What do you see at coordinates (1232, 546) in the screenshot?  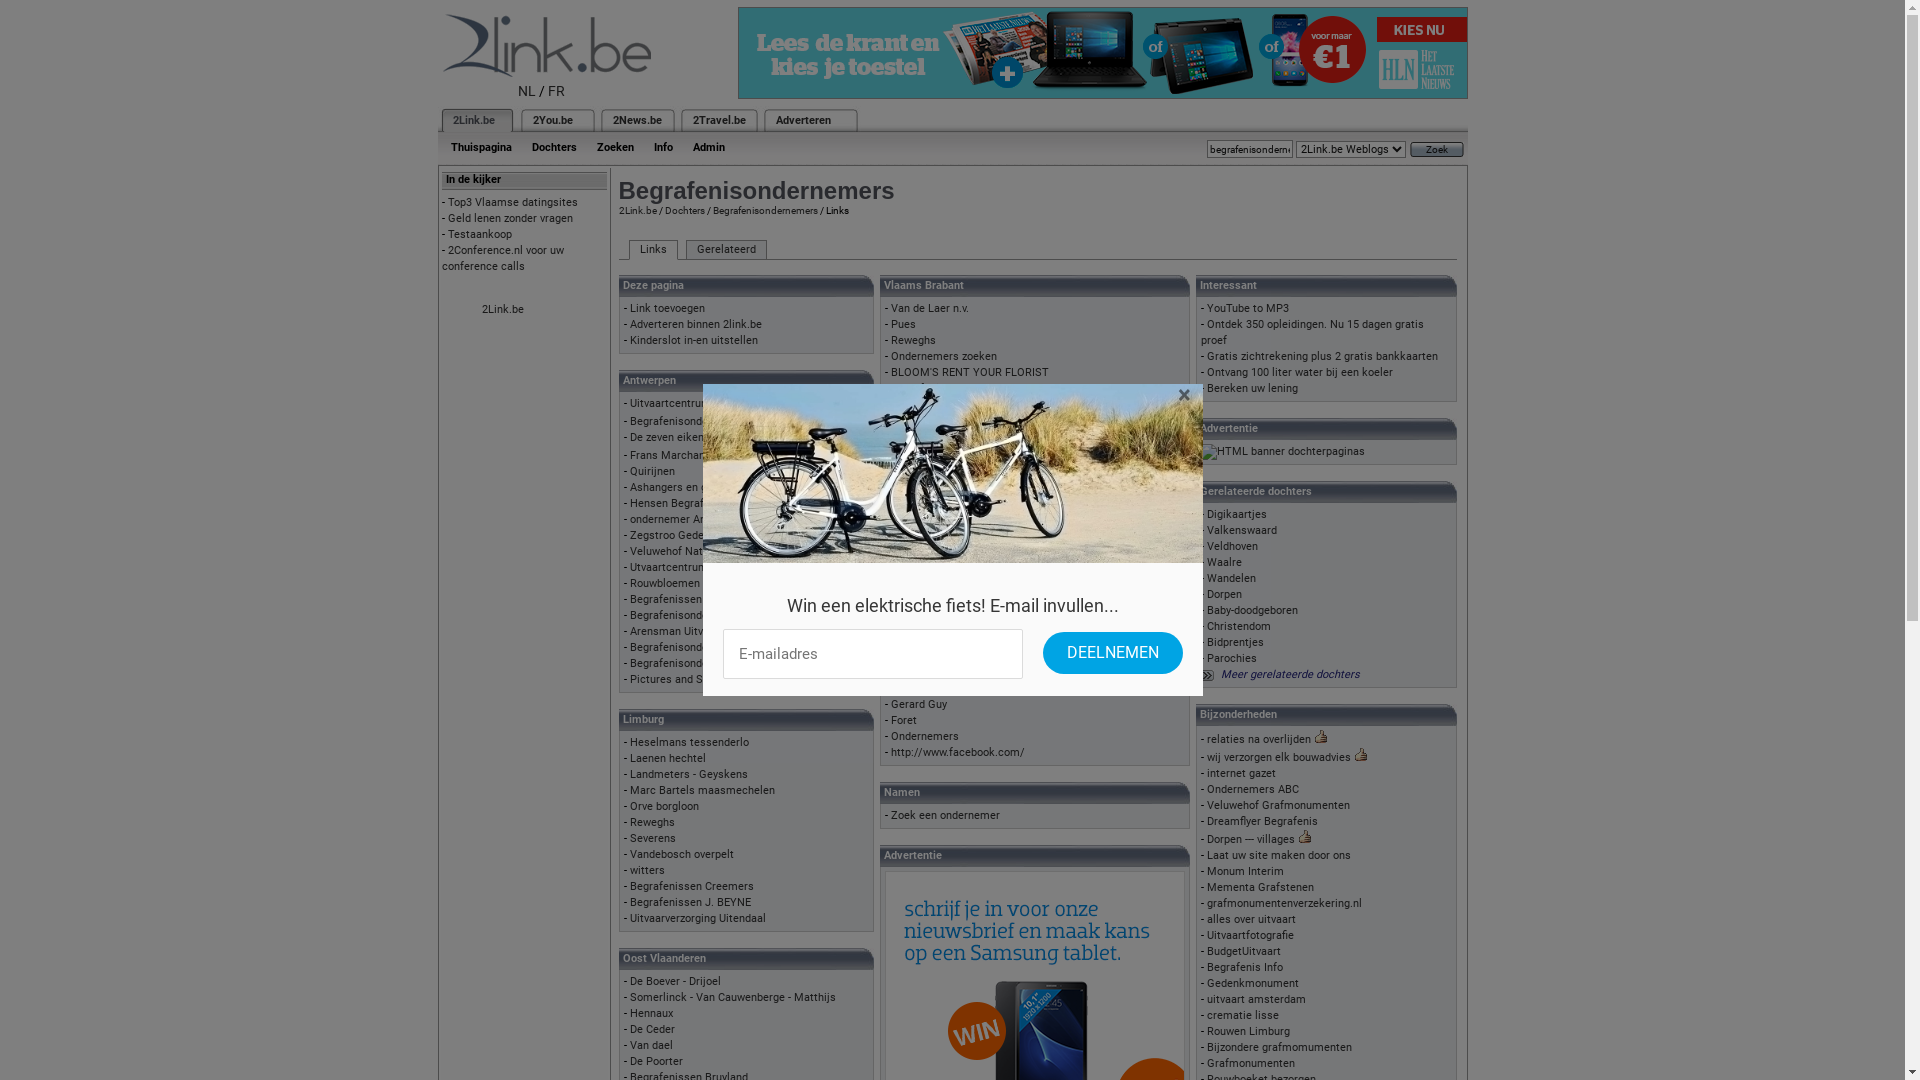 I see `Veldhoven` at bounding box center [1232, 546].